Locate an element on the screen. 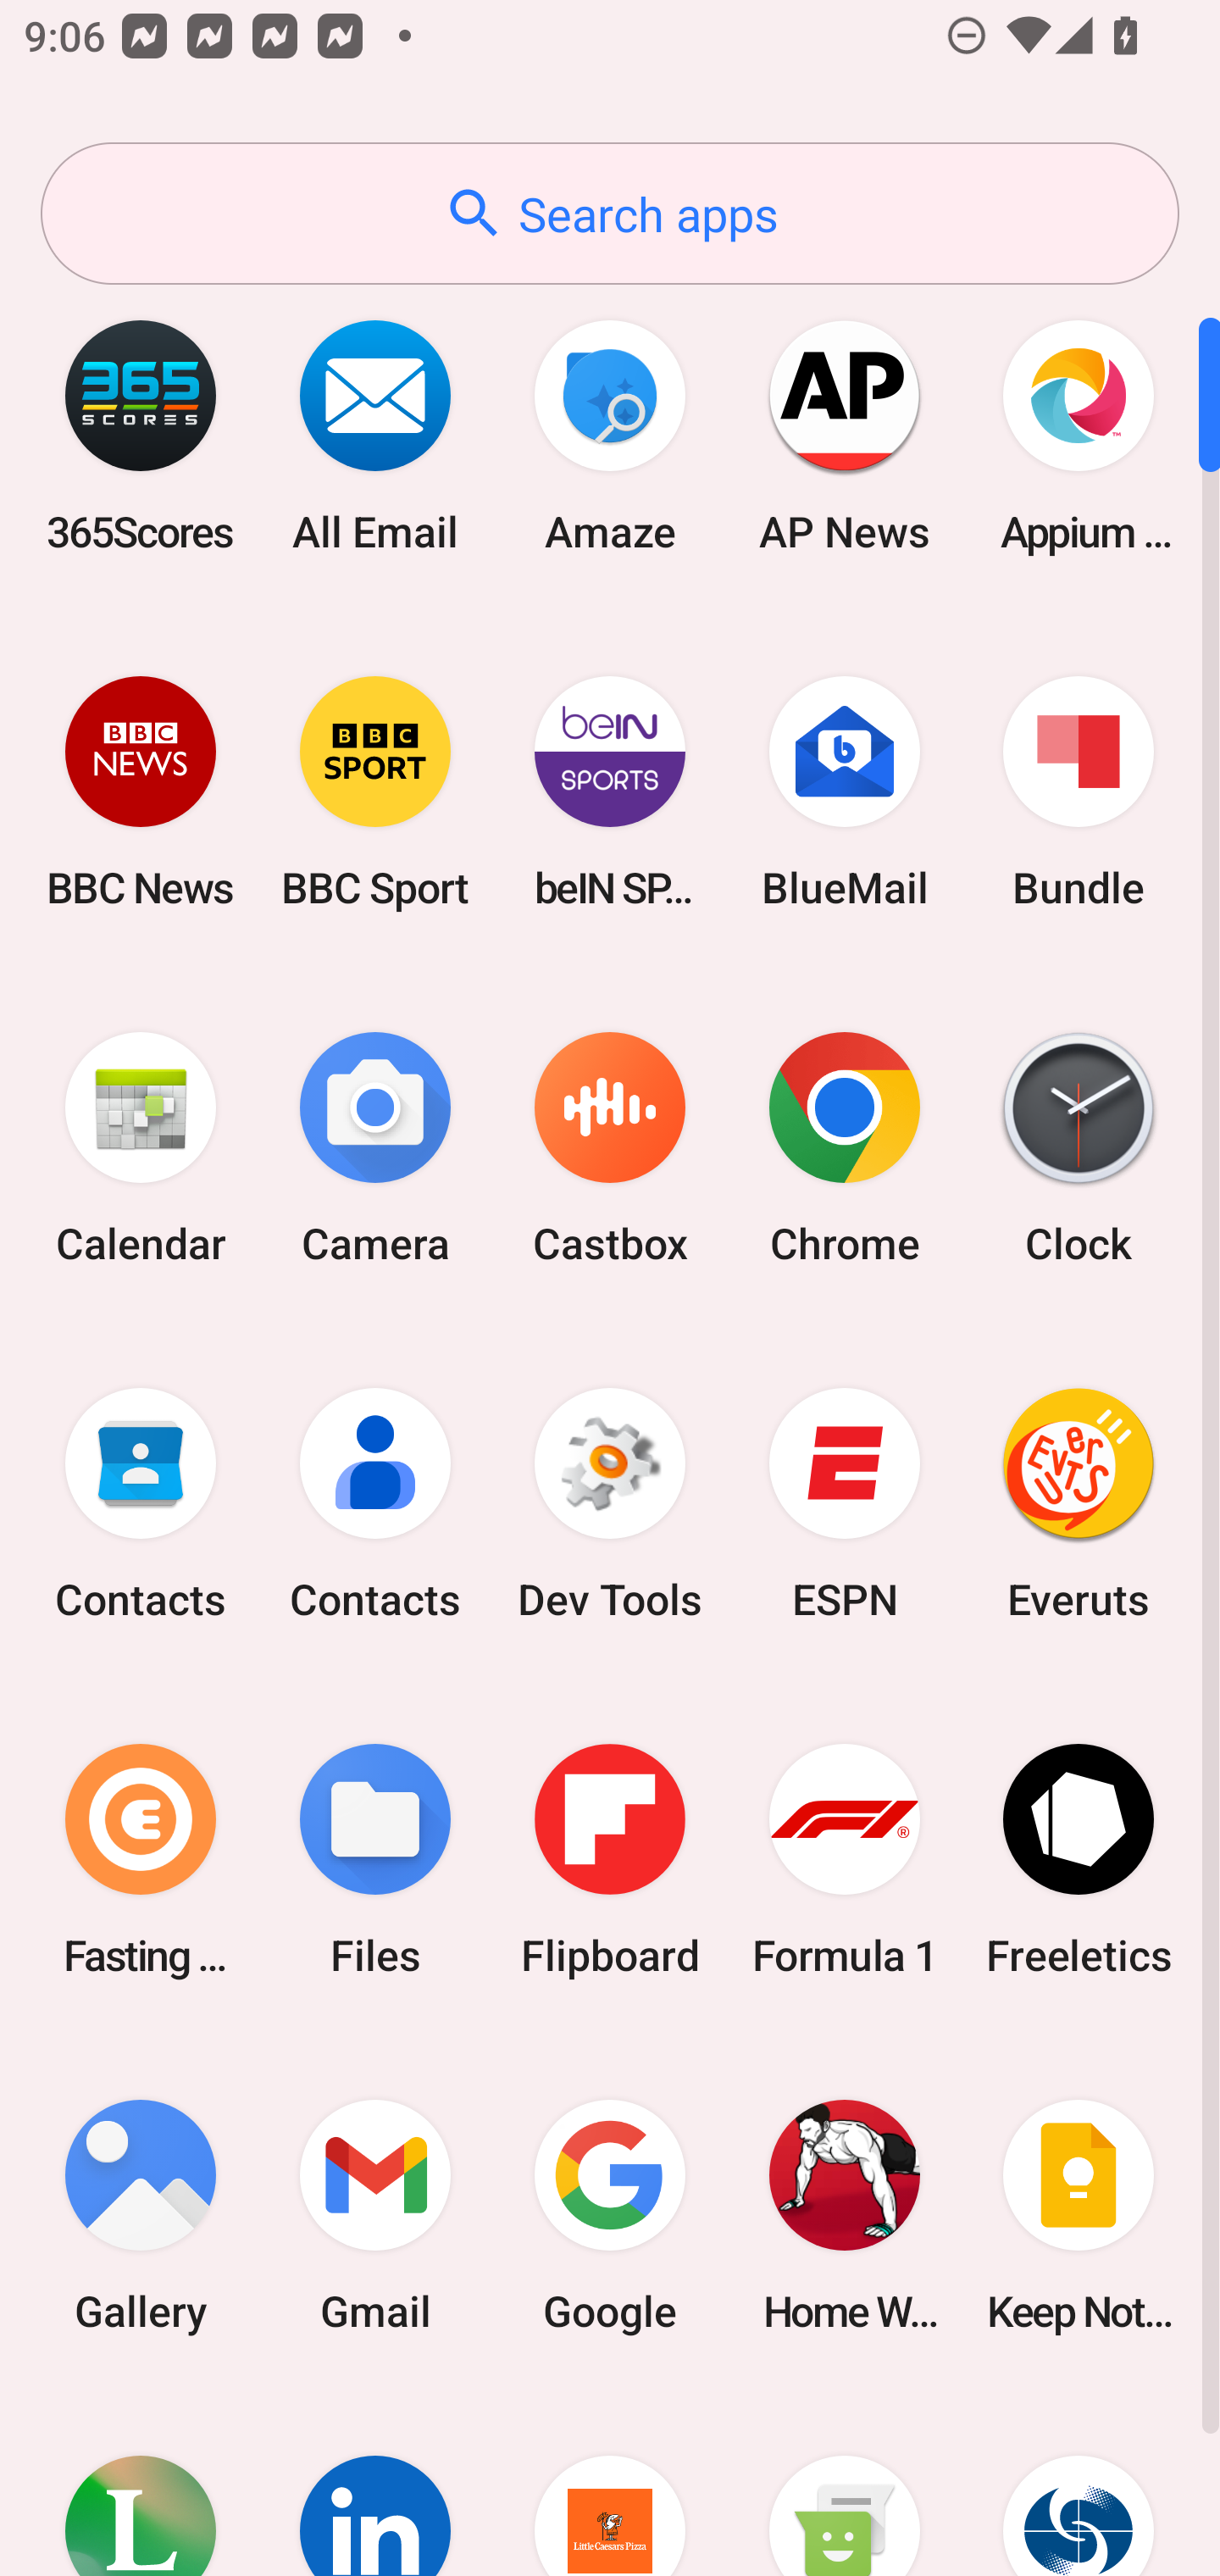 Image resolution: width=1220 pixels, height=2576 pixels. 365Scores is located at coordinates (141, 436).